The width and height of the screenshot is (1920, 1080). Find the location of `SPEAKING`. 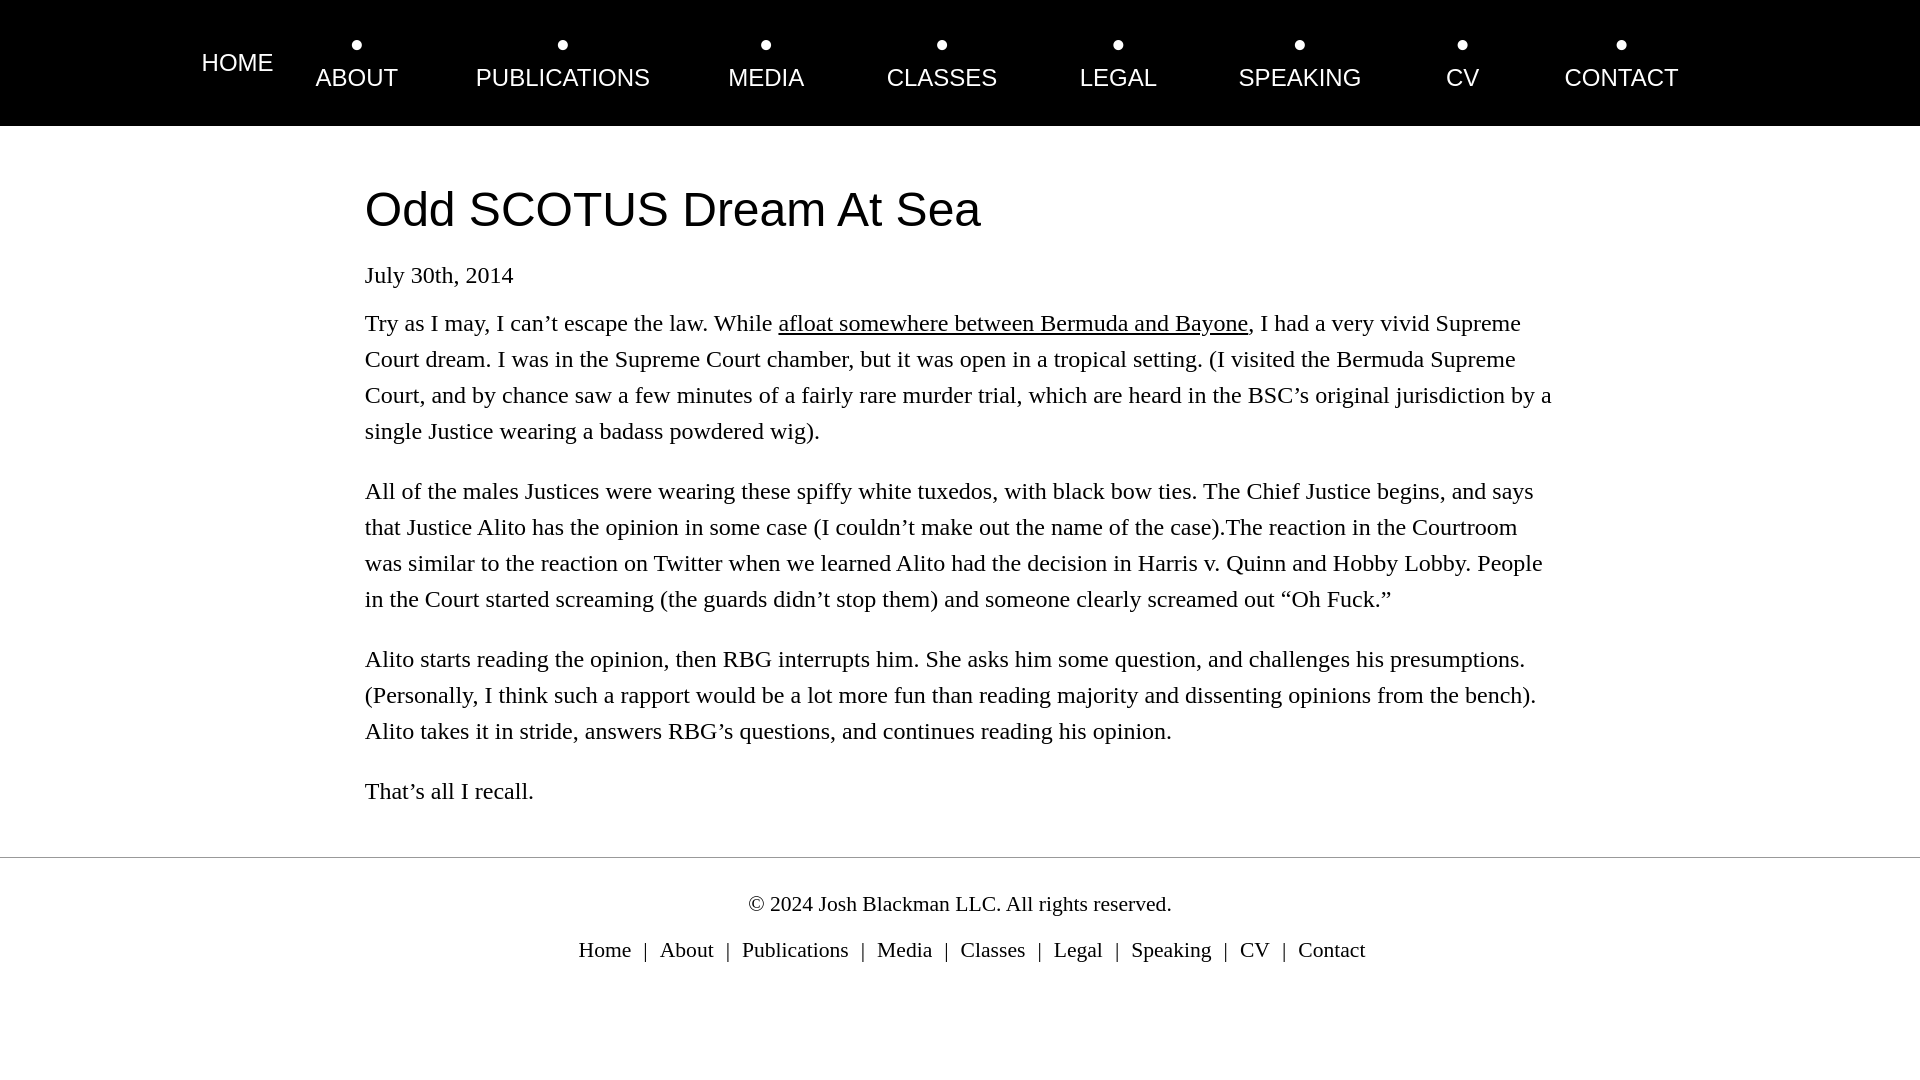

SPEAKING is located at coordinates (1300, 77).